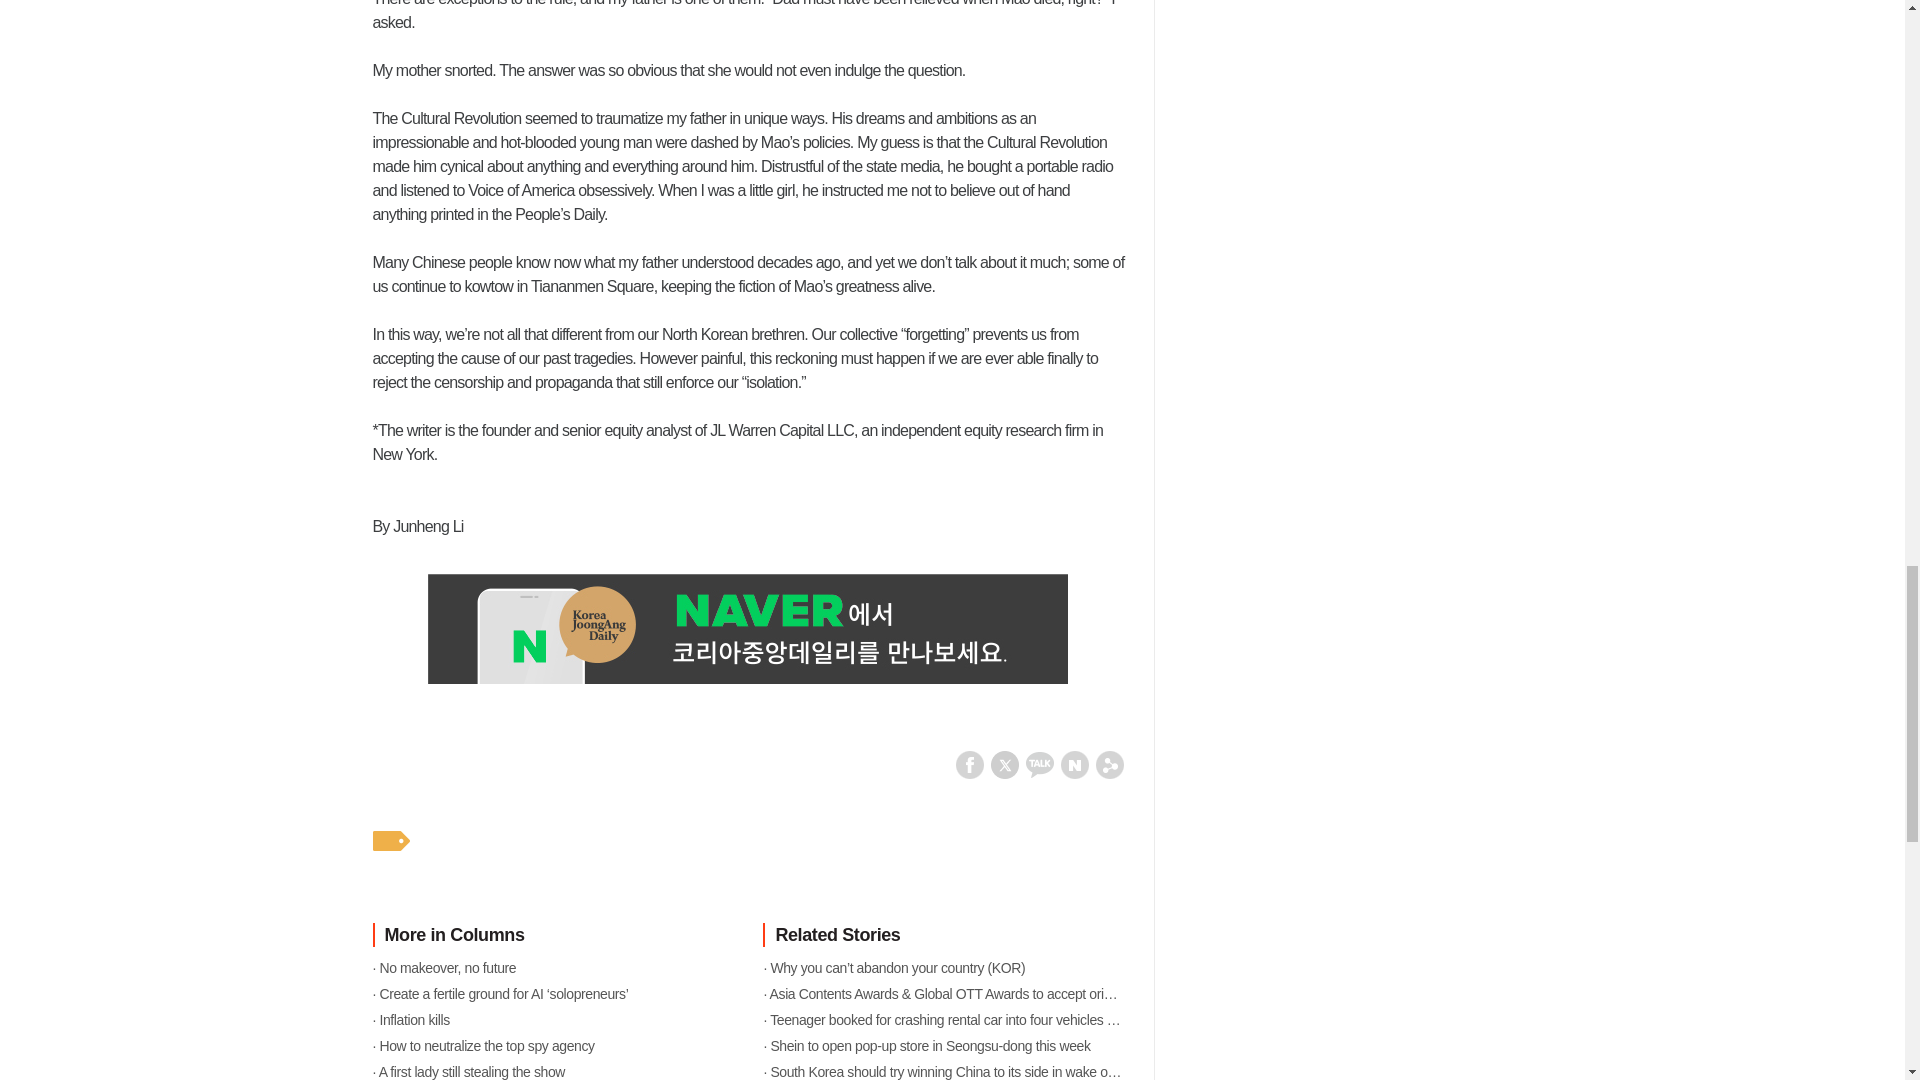 The height and width of the screenshot is (1080, 1920). What do you see at coordinates (1110, 763) in the screenshot?
I see `Copy URL To Clipboard` at bounding box center [1110, 763].